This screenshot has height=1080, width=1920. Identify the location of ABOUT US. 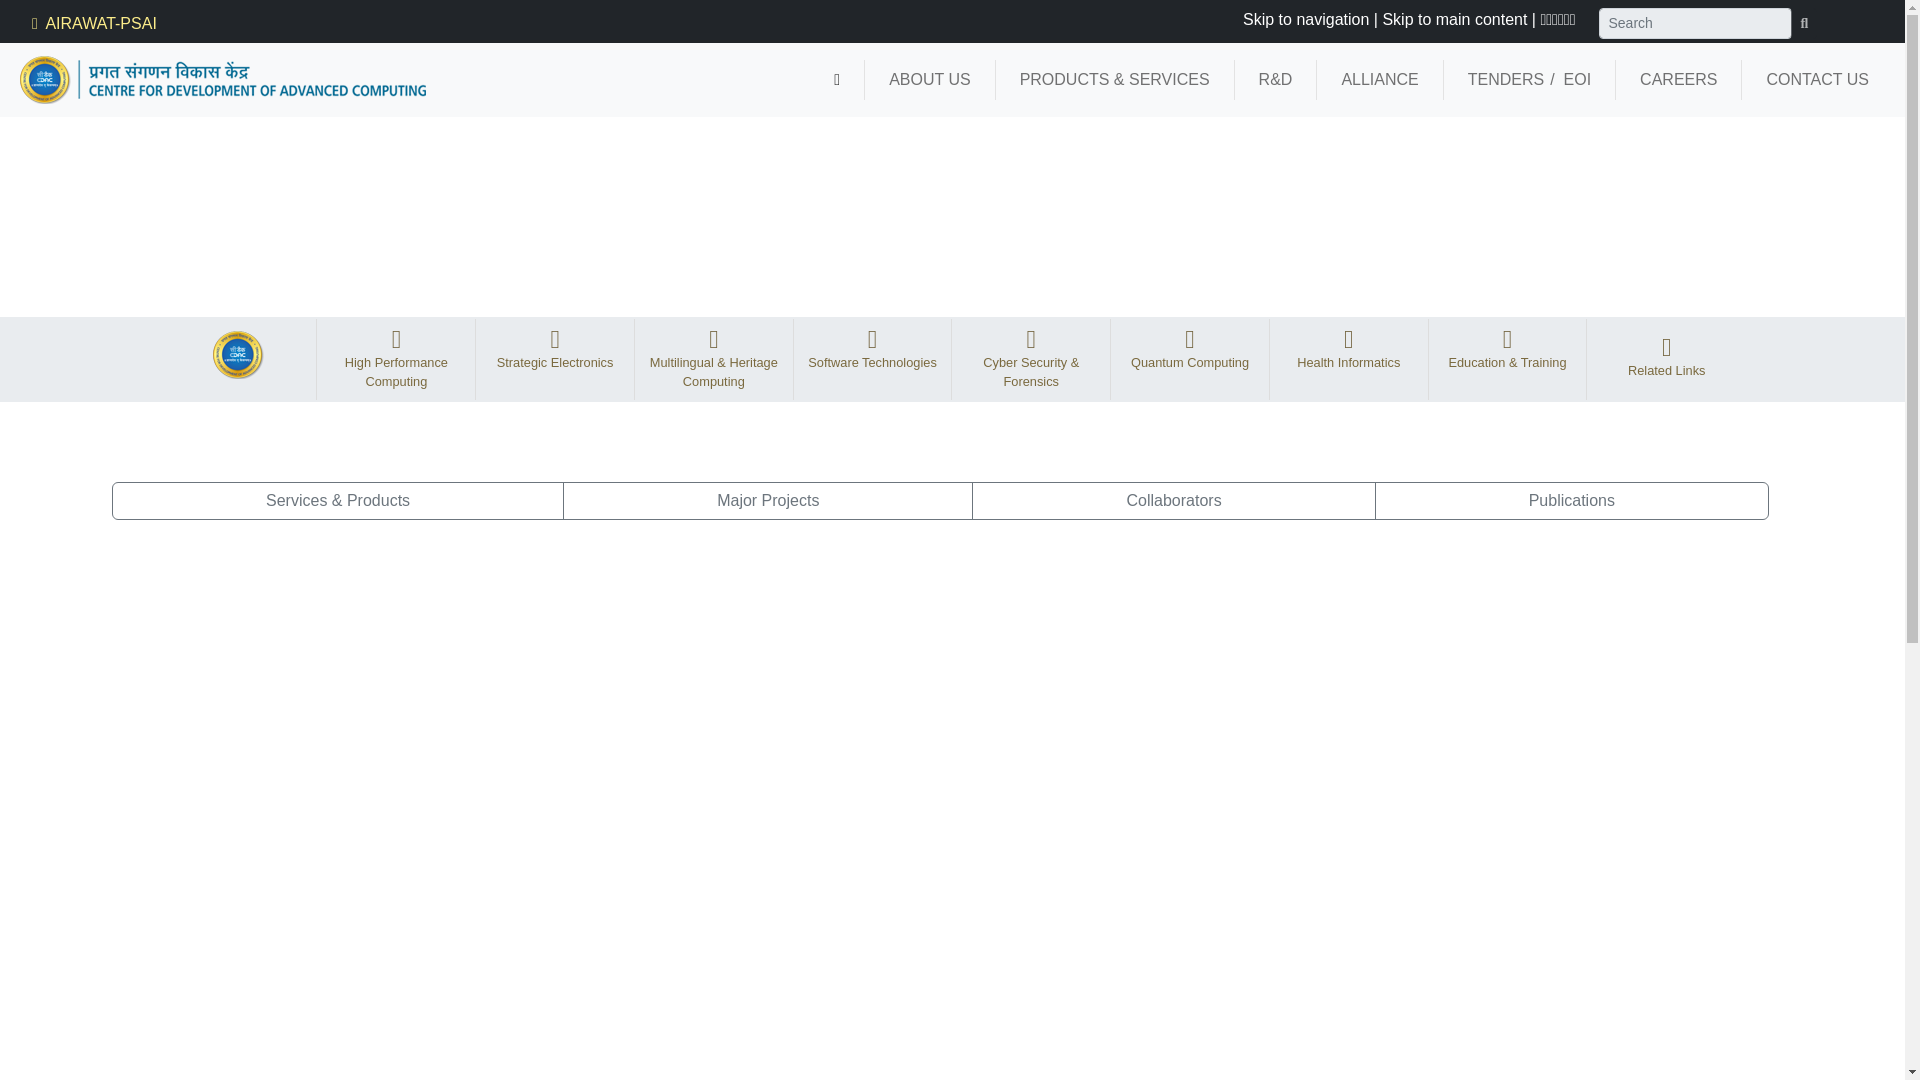
(930, 80).